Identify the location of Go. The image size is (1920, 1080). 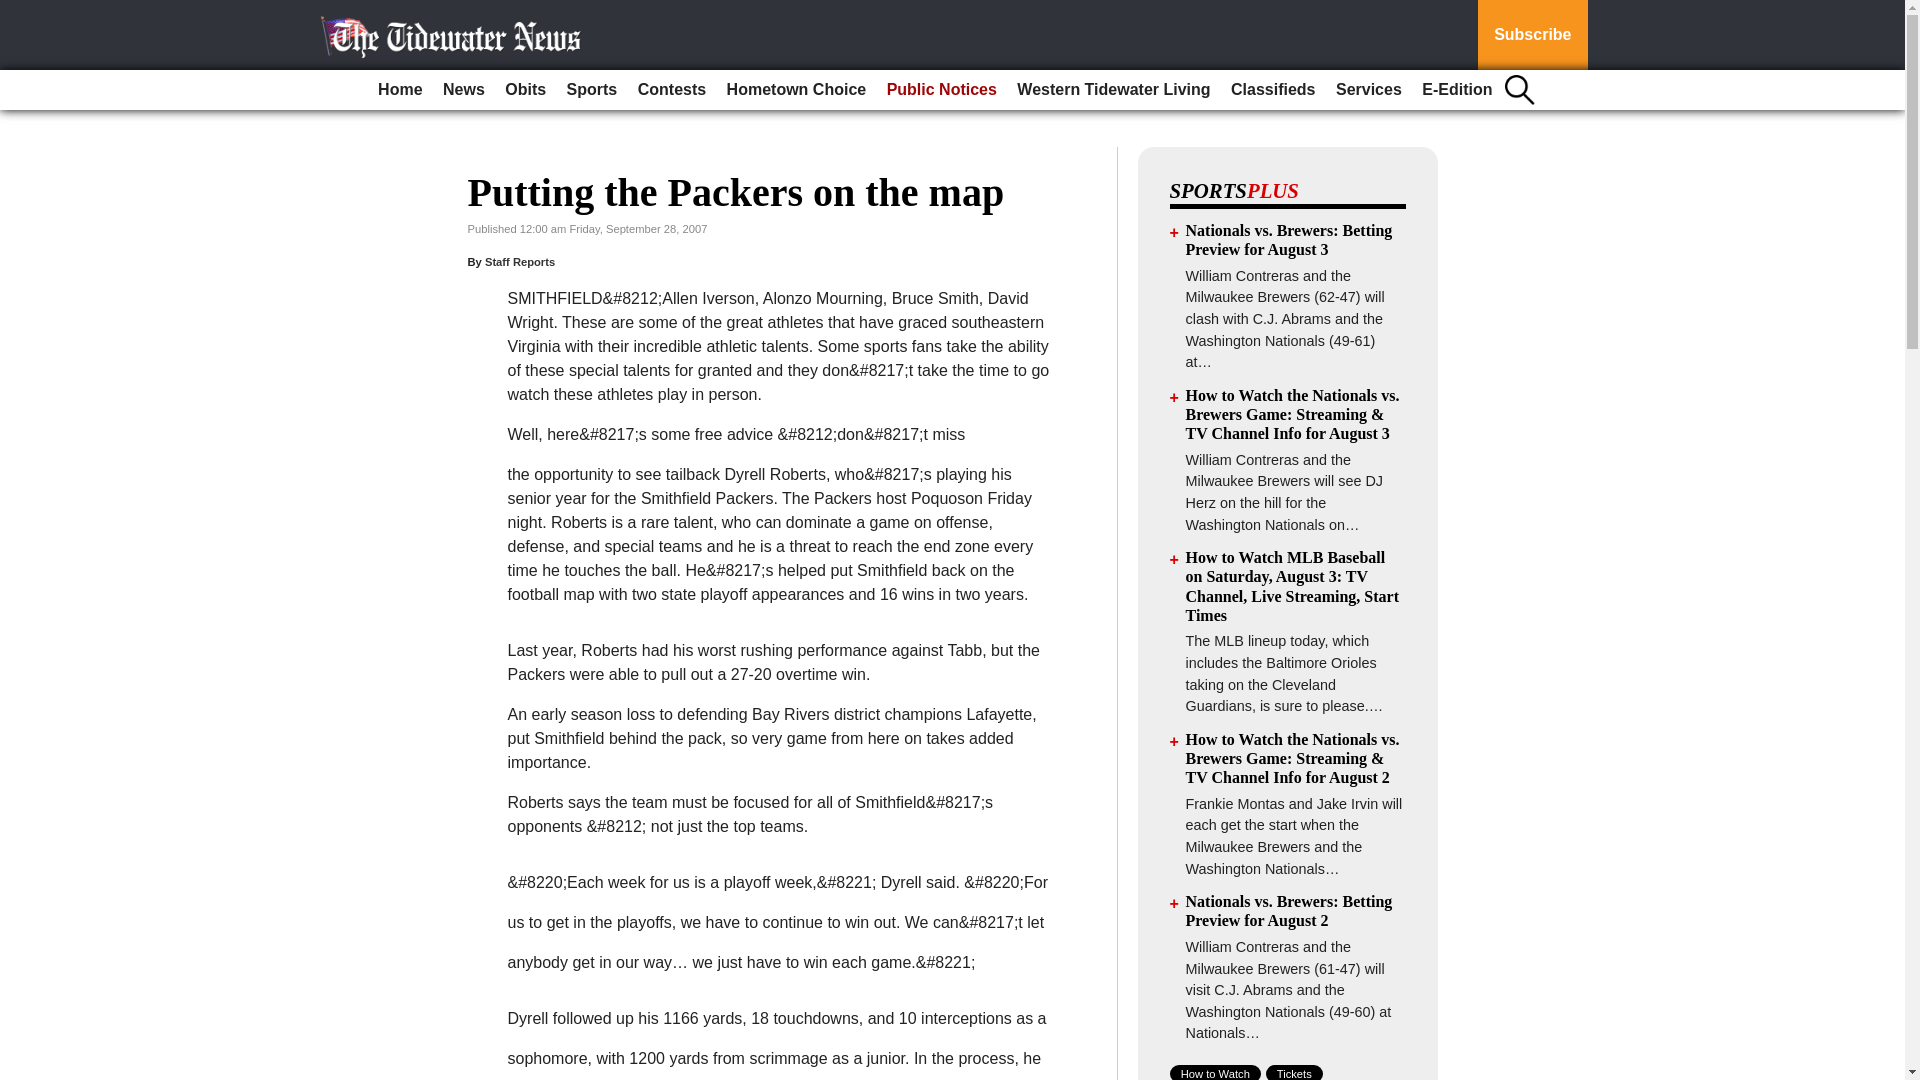
(18, 12).